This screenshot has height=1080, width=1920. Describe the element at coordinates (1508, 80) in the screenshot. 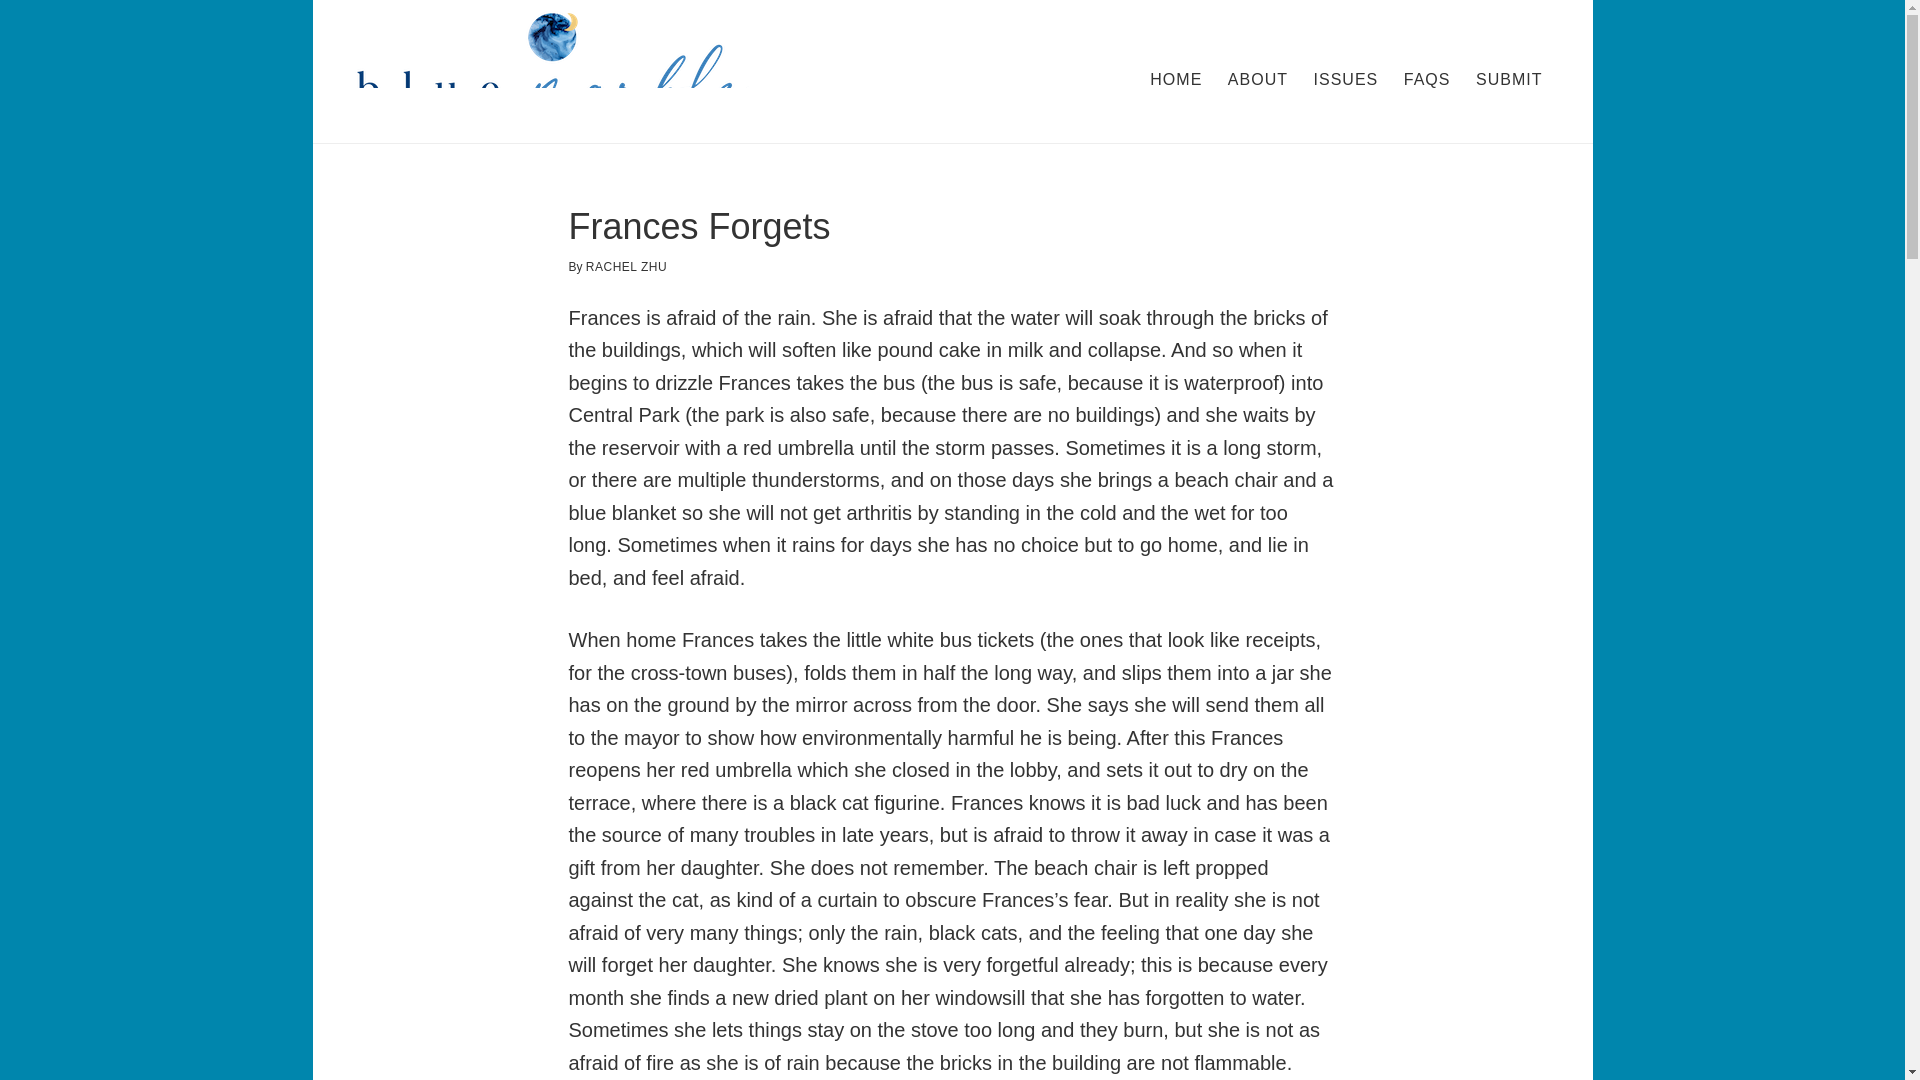

I see `SUBMIT` at that location.